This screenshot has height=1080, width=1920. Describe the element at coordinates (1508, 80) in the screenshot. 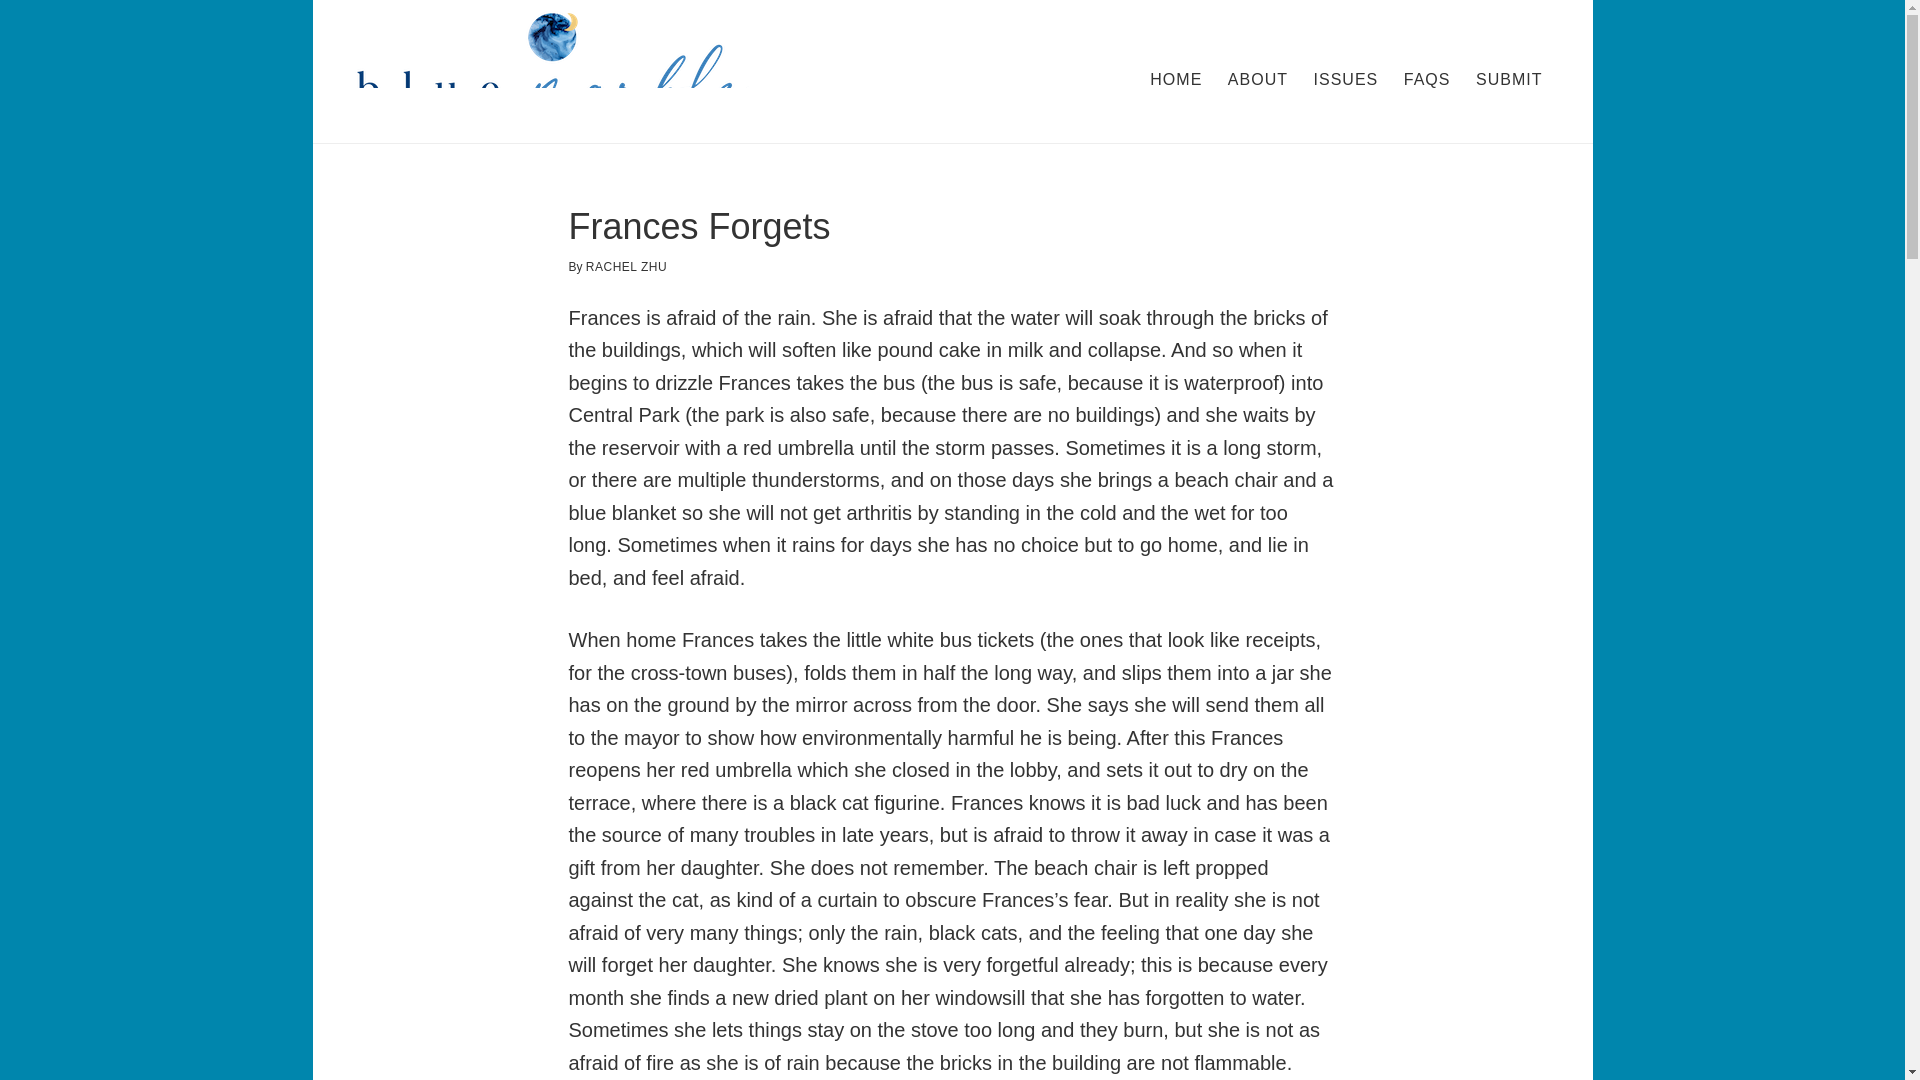

I see `SUBMIT` at that location.